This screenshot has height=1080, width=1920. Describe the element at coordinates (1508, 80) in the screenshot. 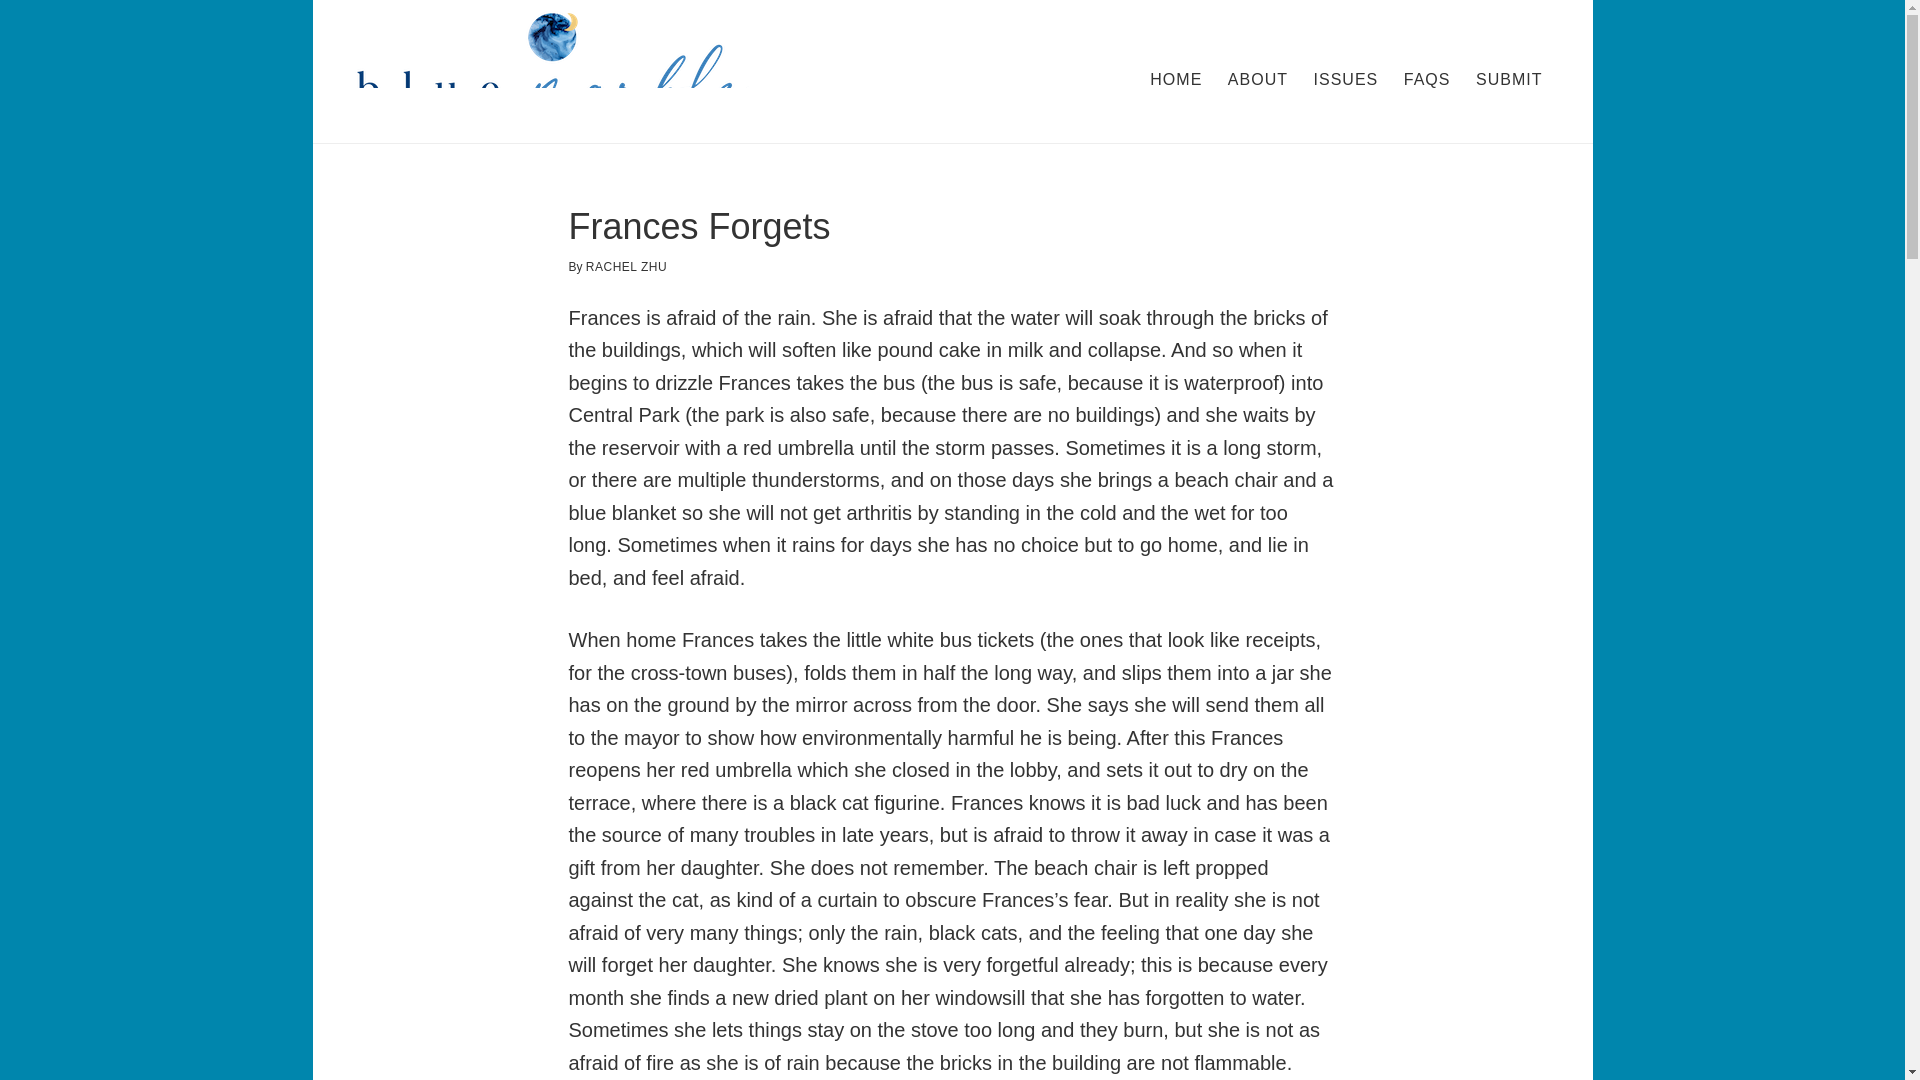

I see `SUBMIT` at that location.